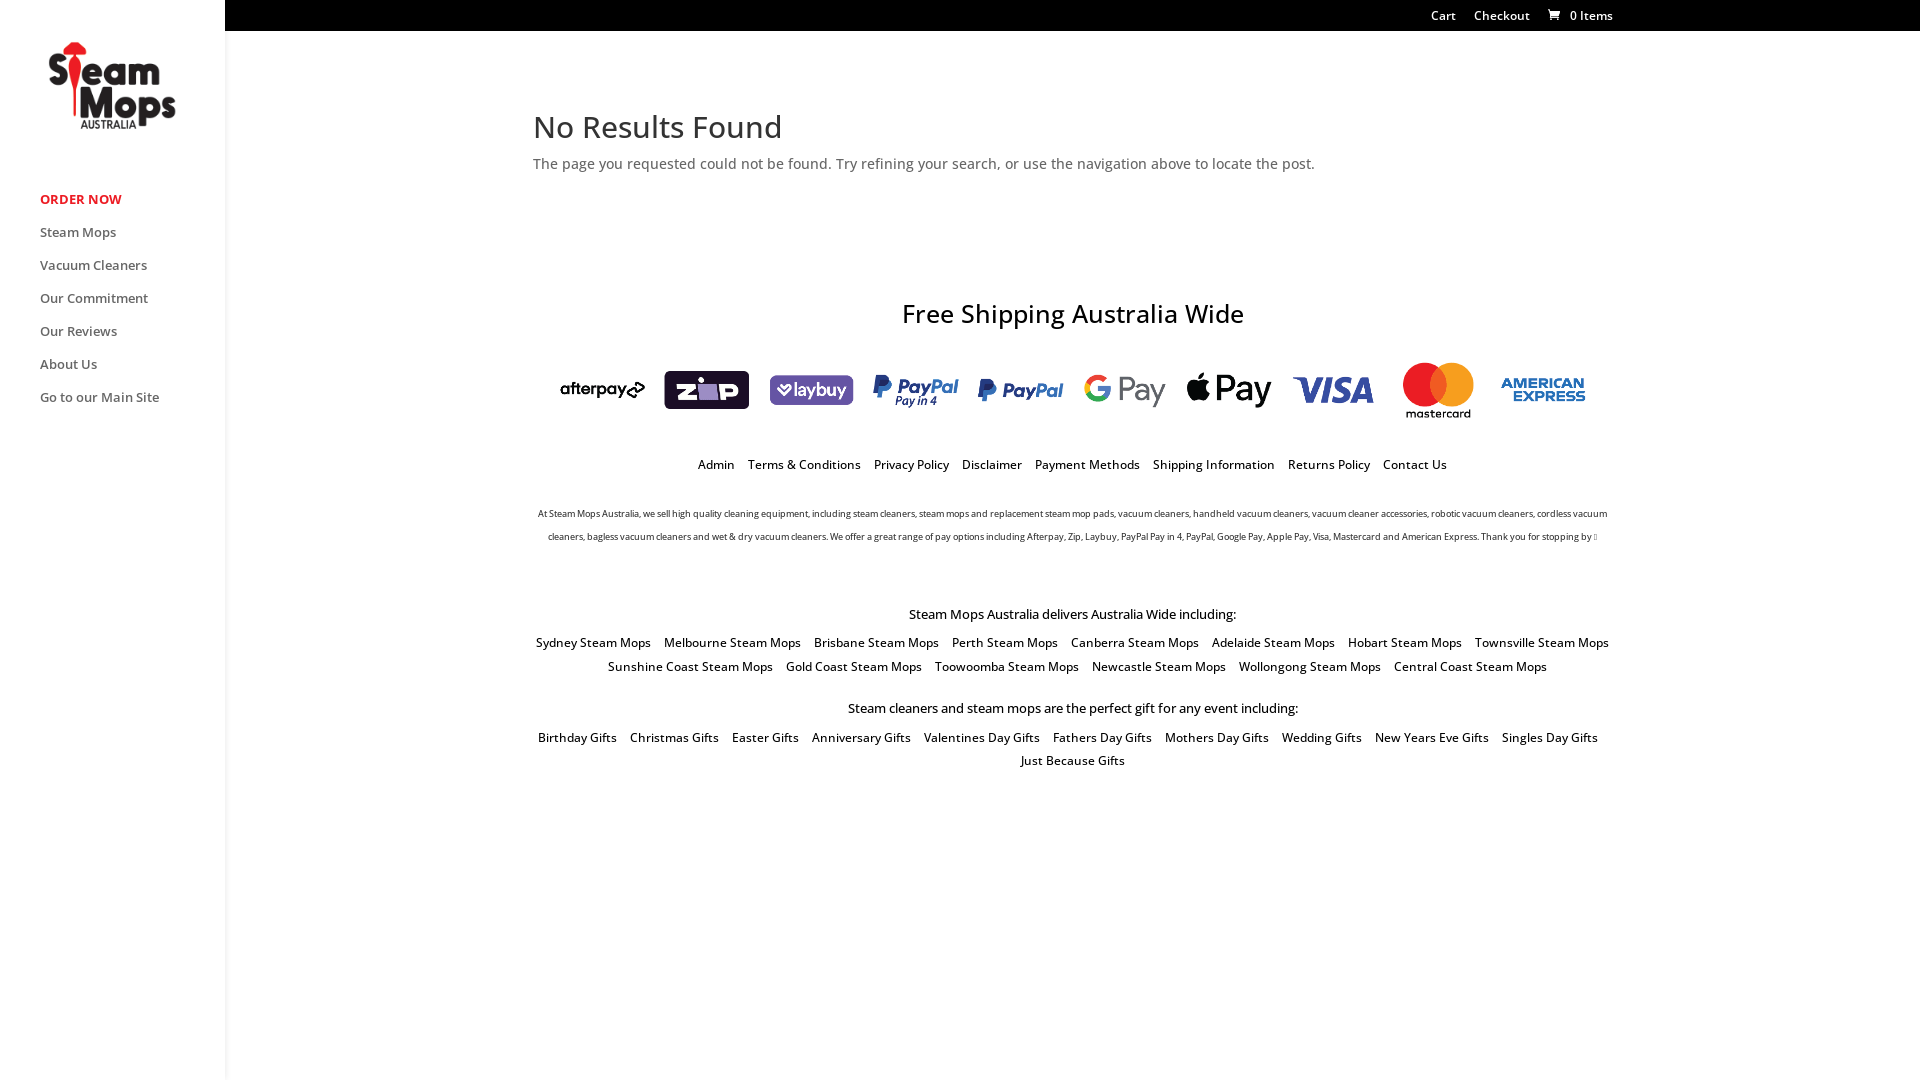 The width and height of the screenshot is (1920, 1080). I want to click on Birthday Gifts, so click(578, 738).